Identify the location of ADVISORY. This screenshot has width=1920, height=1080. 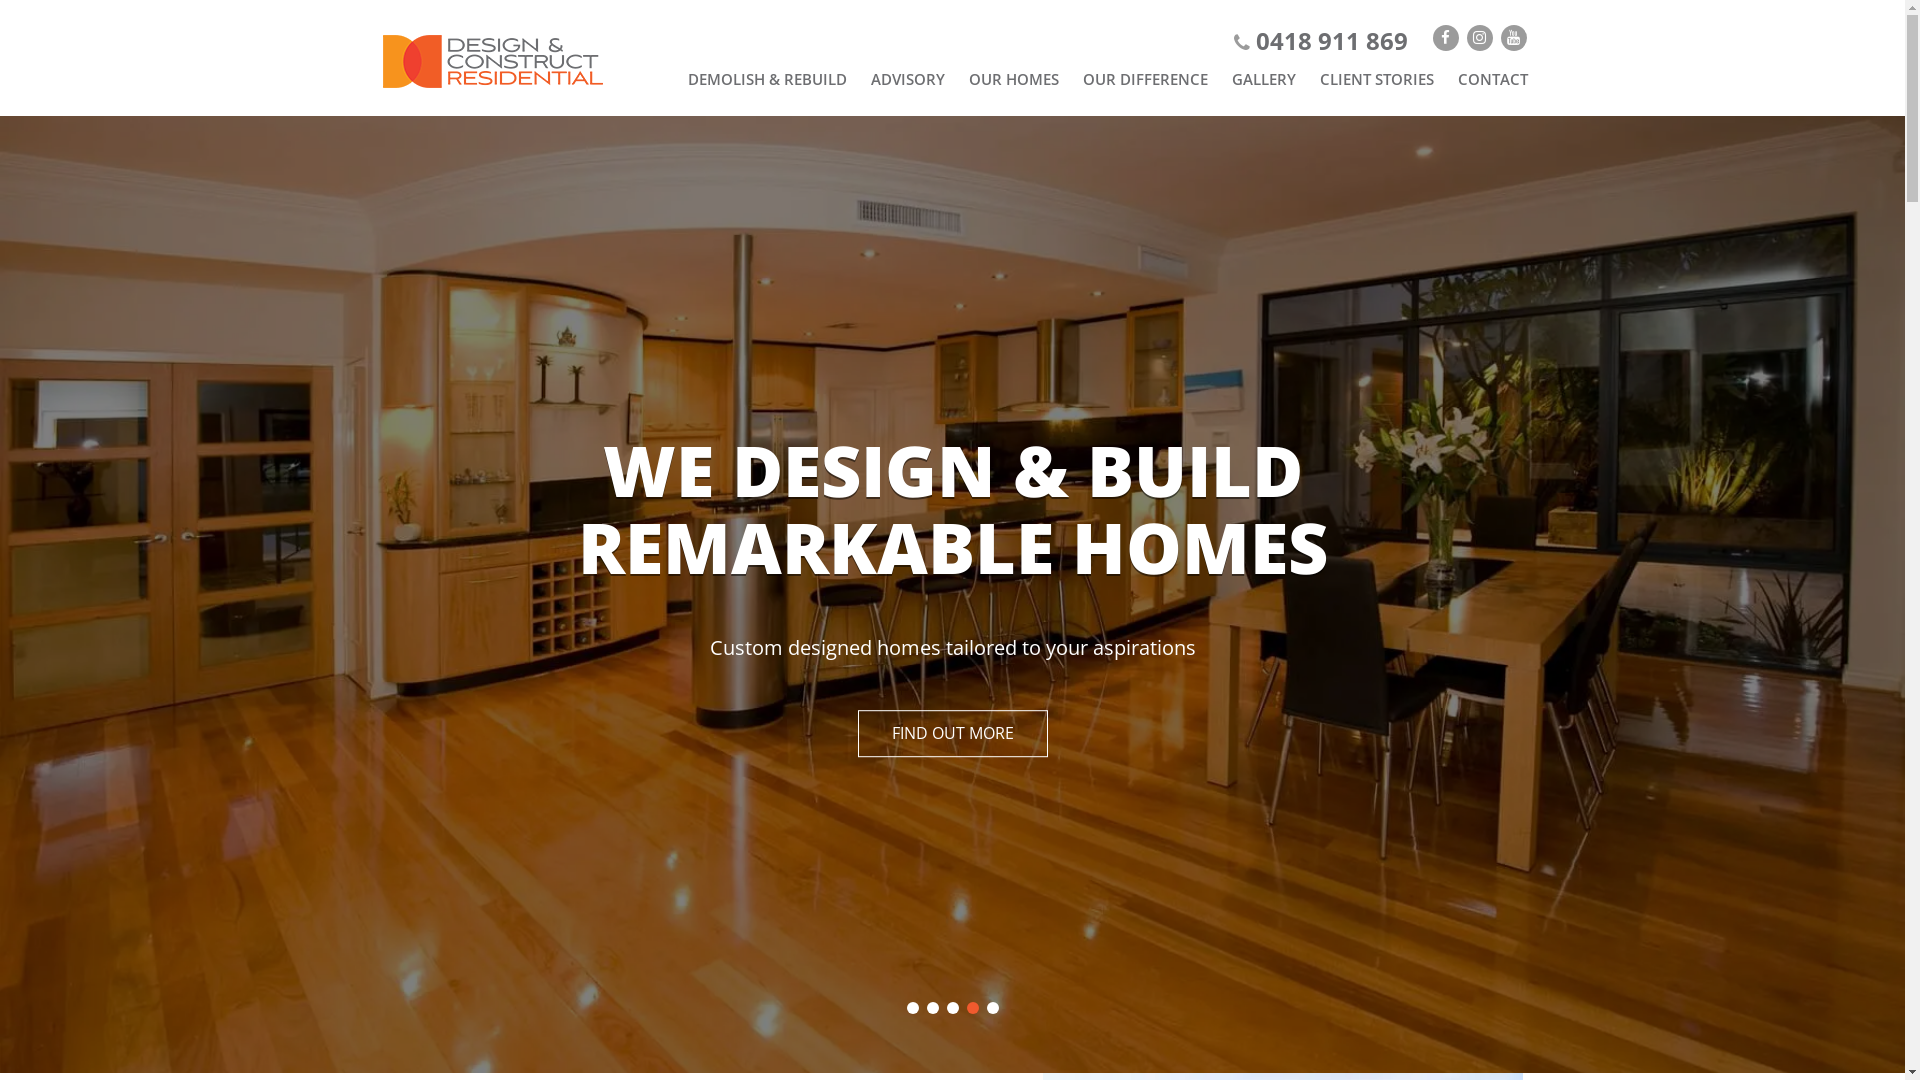
(907, 79).